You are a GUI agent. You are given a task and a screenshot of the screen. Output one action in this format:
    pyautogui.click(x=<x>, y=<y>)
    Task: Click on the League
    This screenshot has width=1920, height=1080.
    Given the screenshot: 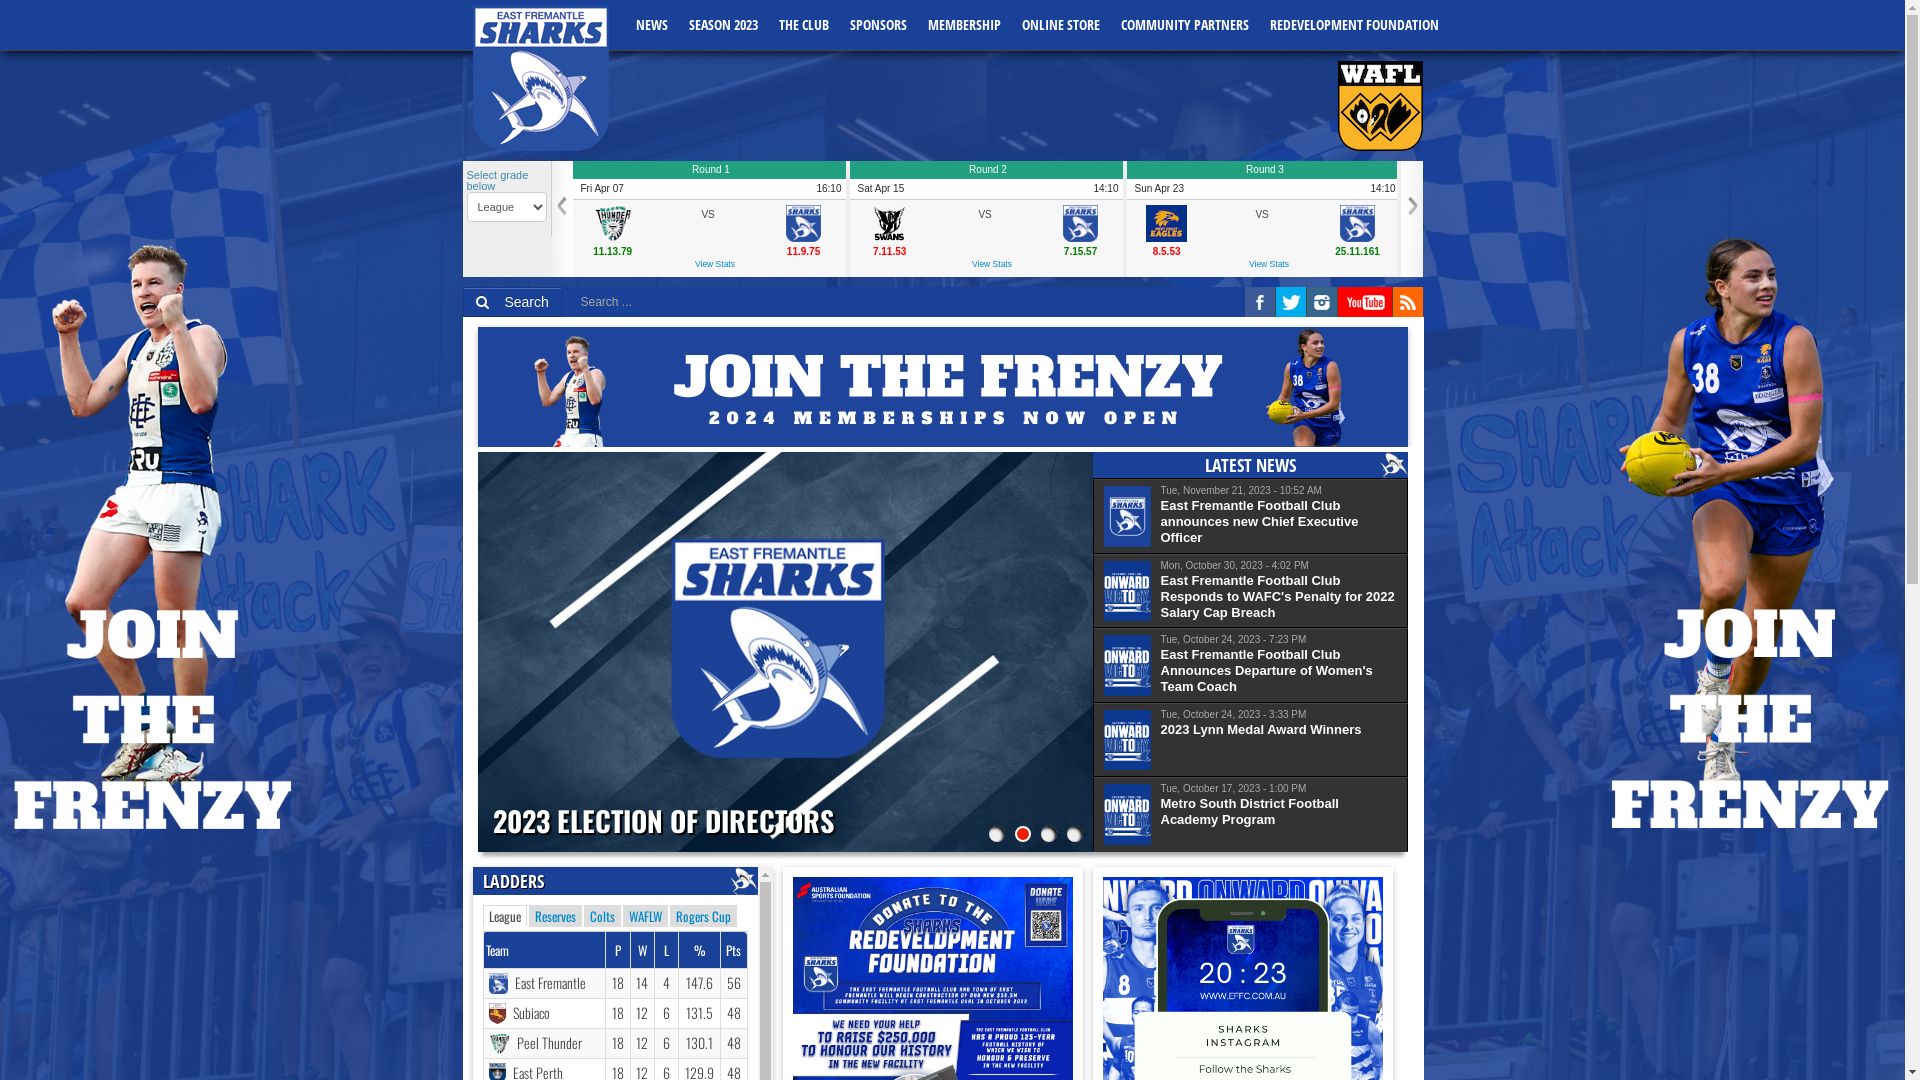 What is the action you would take?
    pyautogui.click(x=504, y=916)
    